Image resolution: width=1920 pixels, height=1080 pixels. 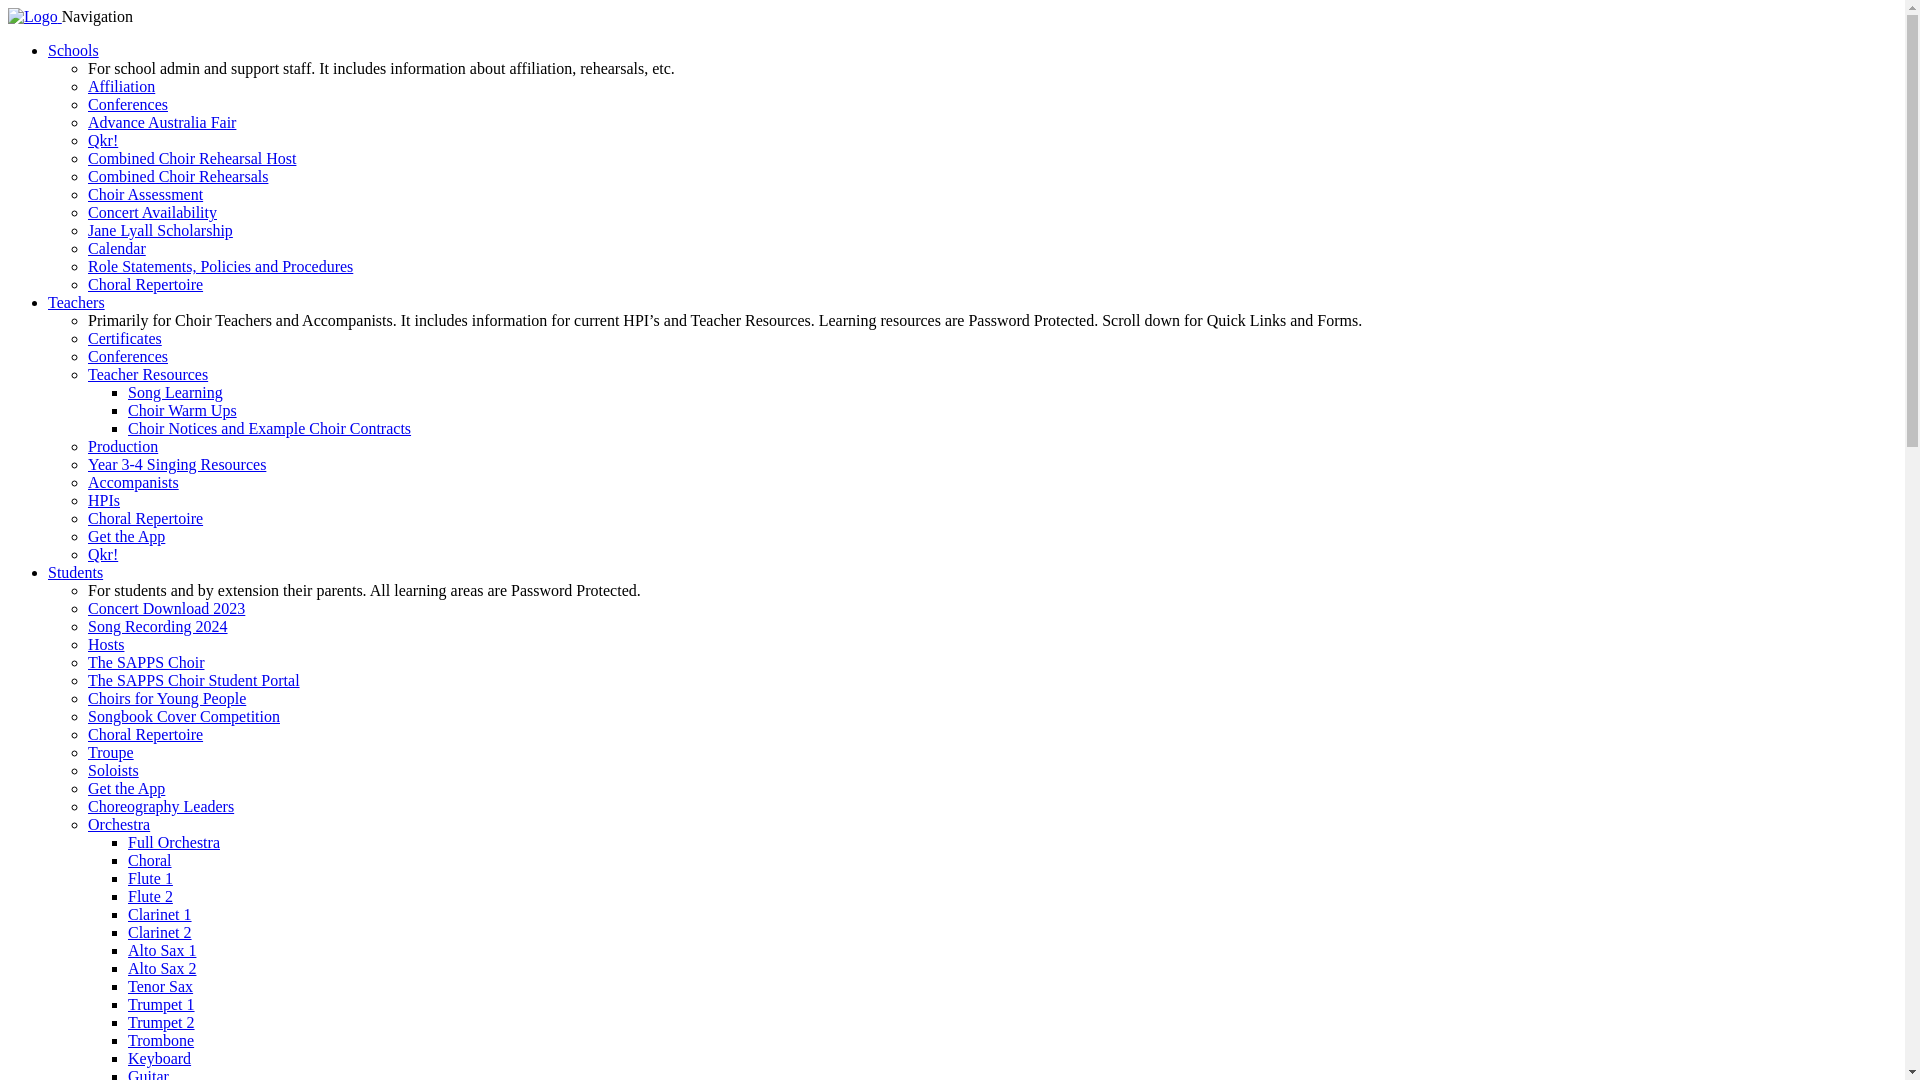 What do you see at coordinates (119, 824) in the screenshot?
I see `Orchestra` at bounding box center [119, 824].